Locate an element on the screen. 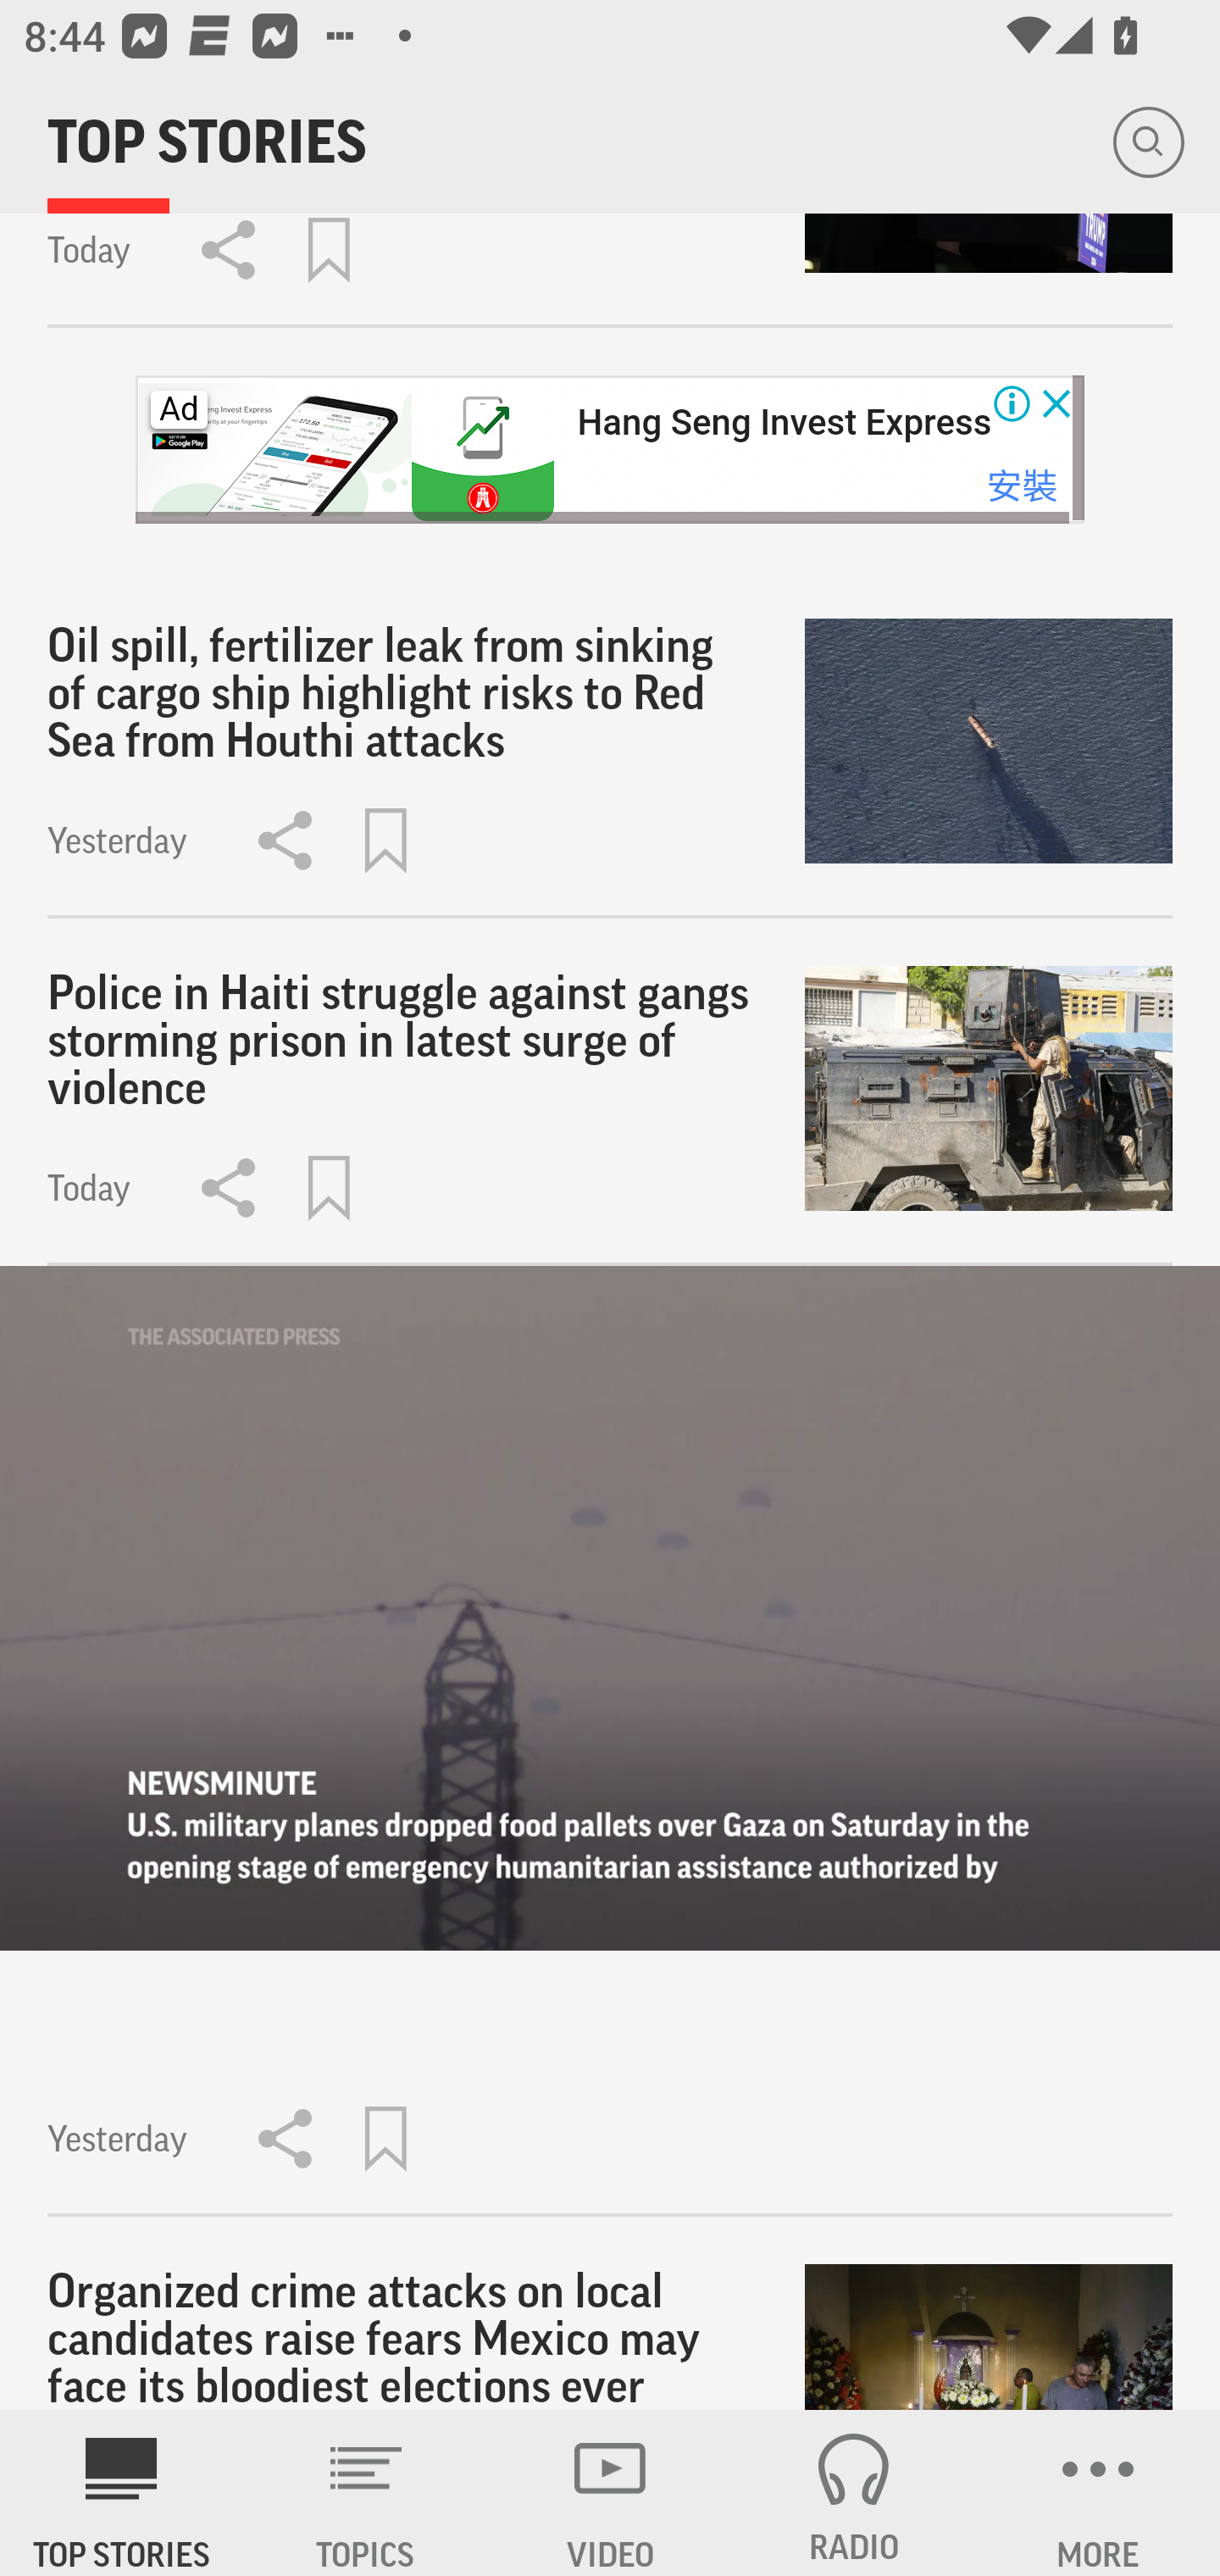 This screenshot has width=1220, height=2576. toggle controls Yesterday is located at coordinates (610, 1740).